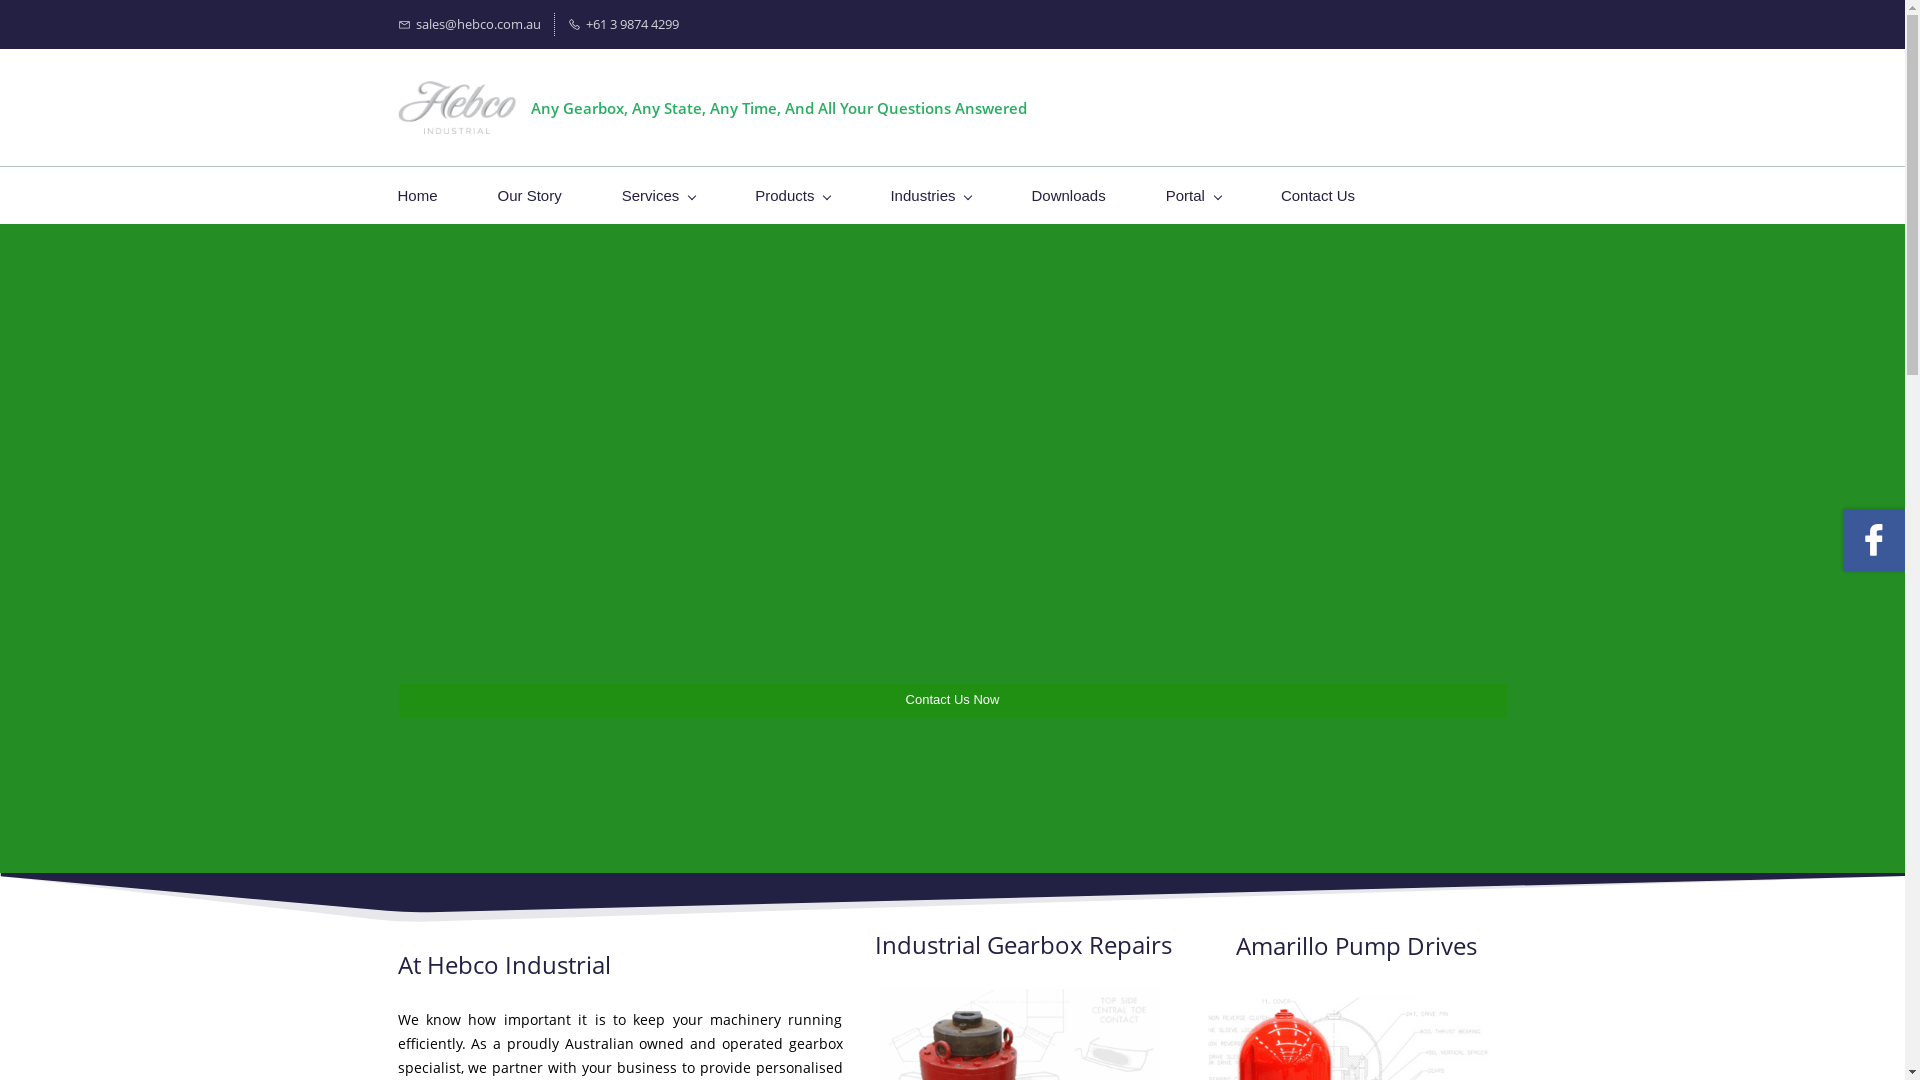  Describe the element at coordinates (930, 196) in the screenshot. I see `Industries` at that location.